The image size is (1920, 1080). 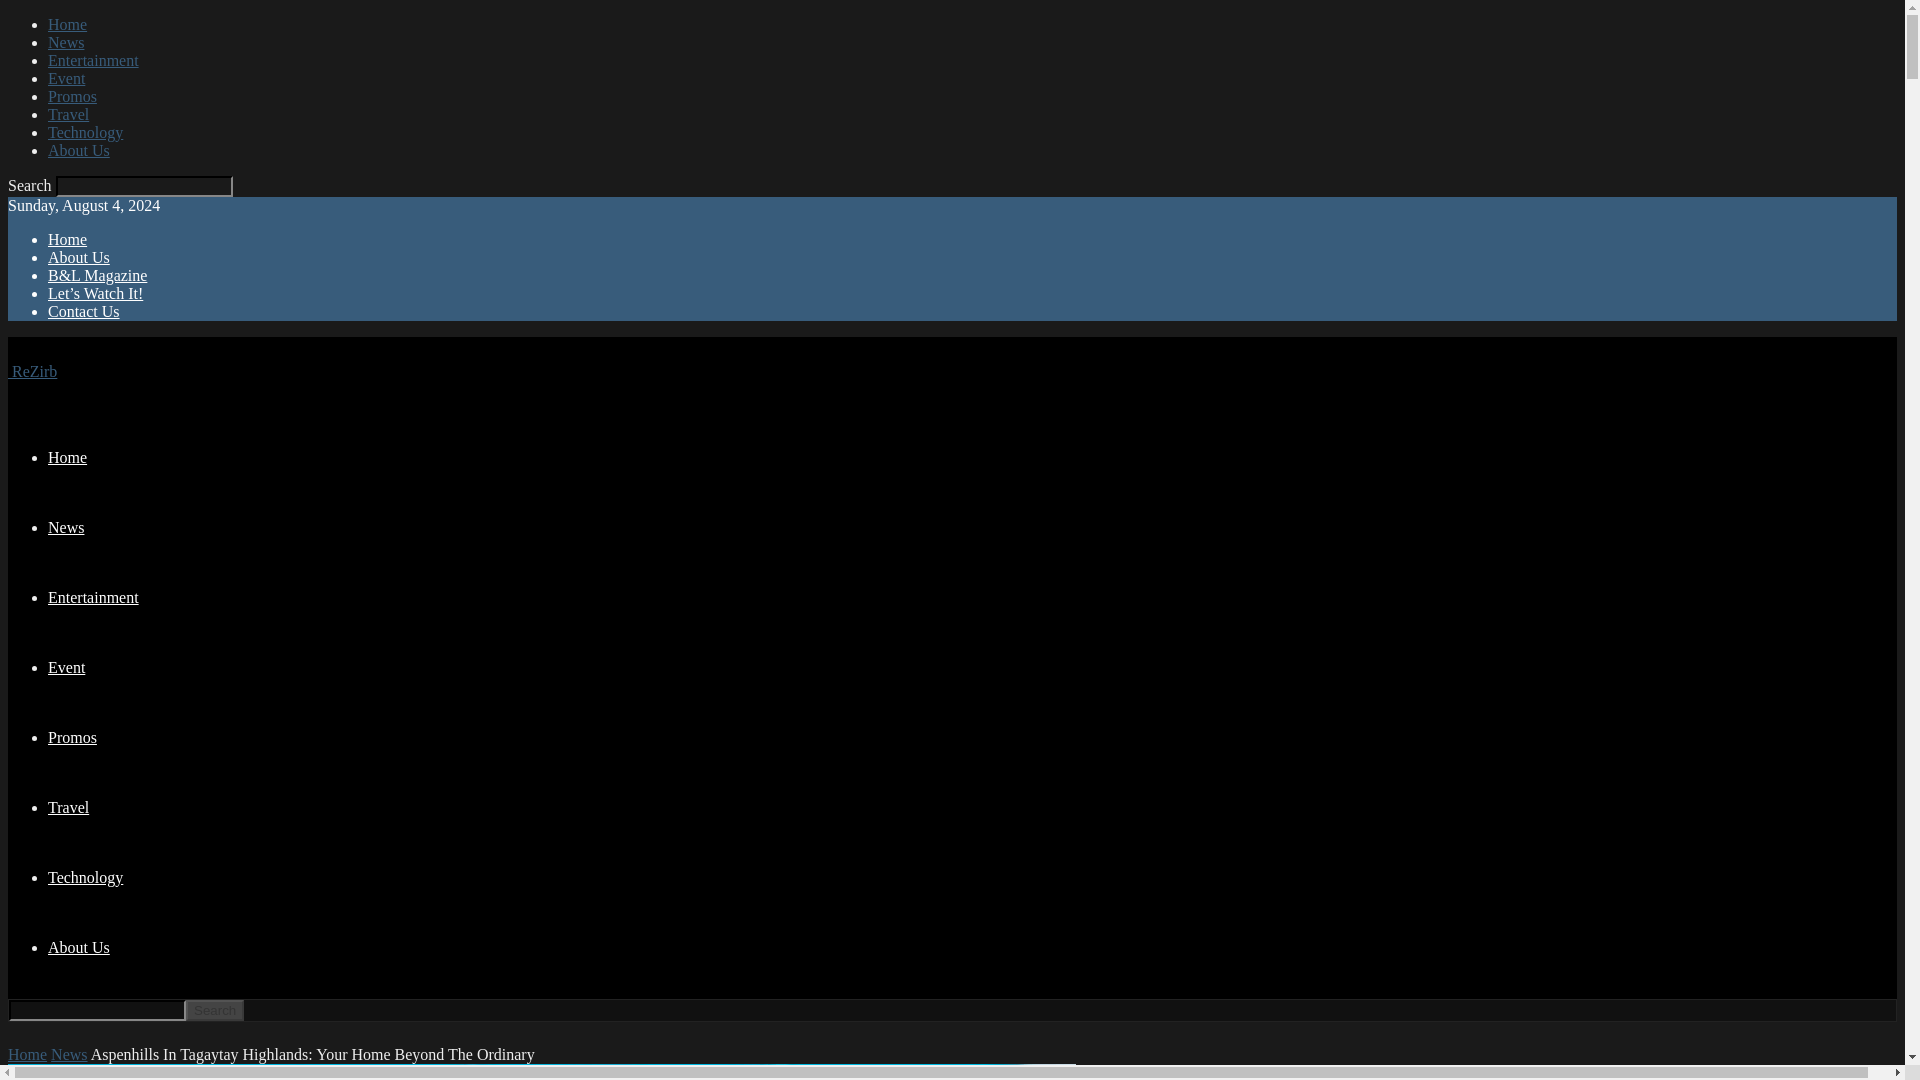 What do you see at coordinates (67, 457) in the screenshot?
I see `Home` at bounding box center [67, 457].